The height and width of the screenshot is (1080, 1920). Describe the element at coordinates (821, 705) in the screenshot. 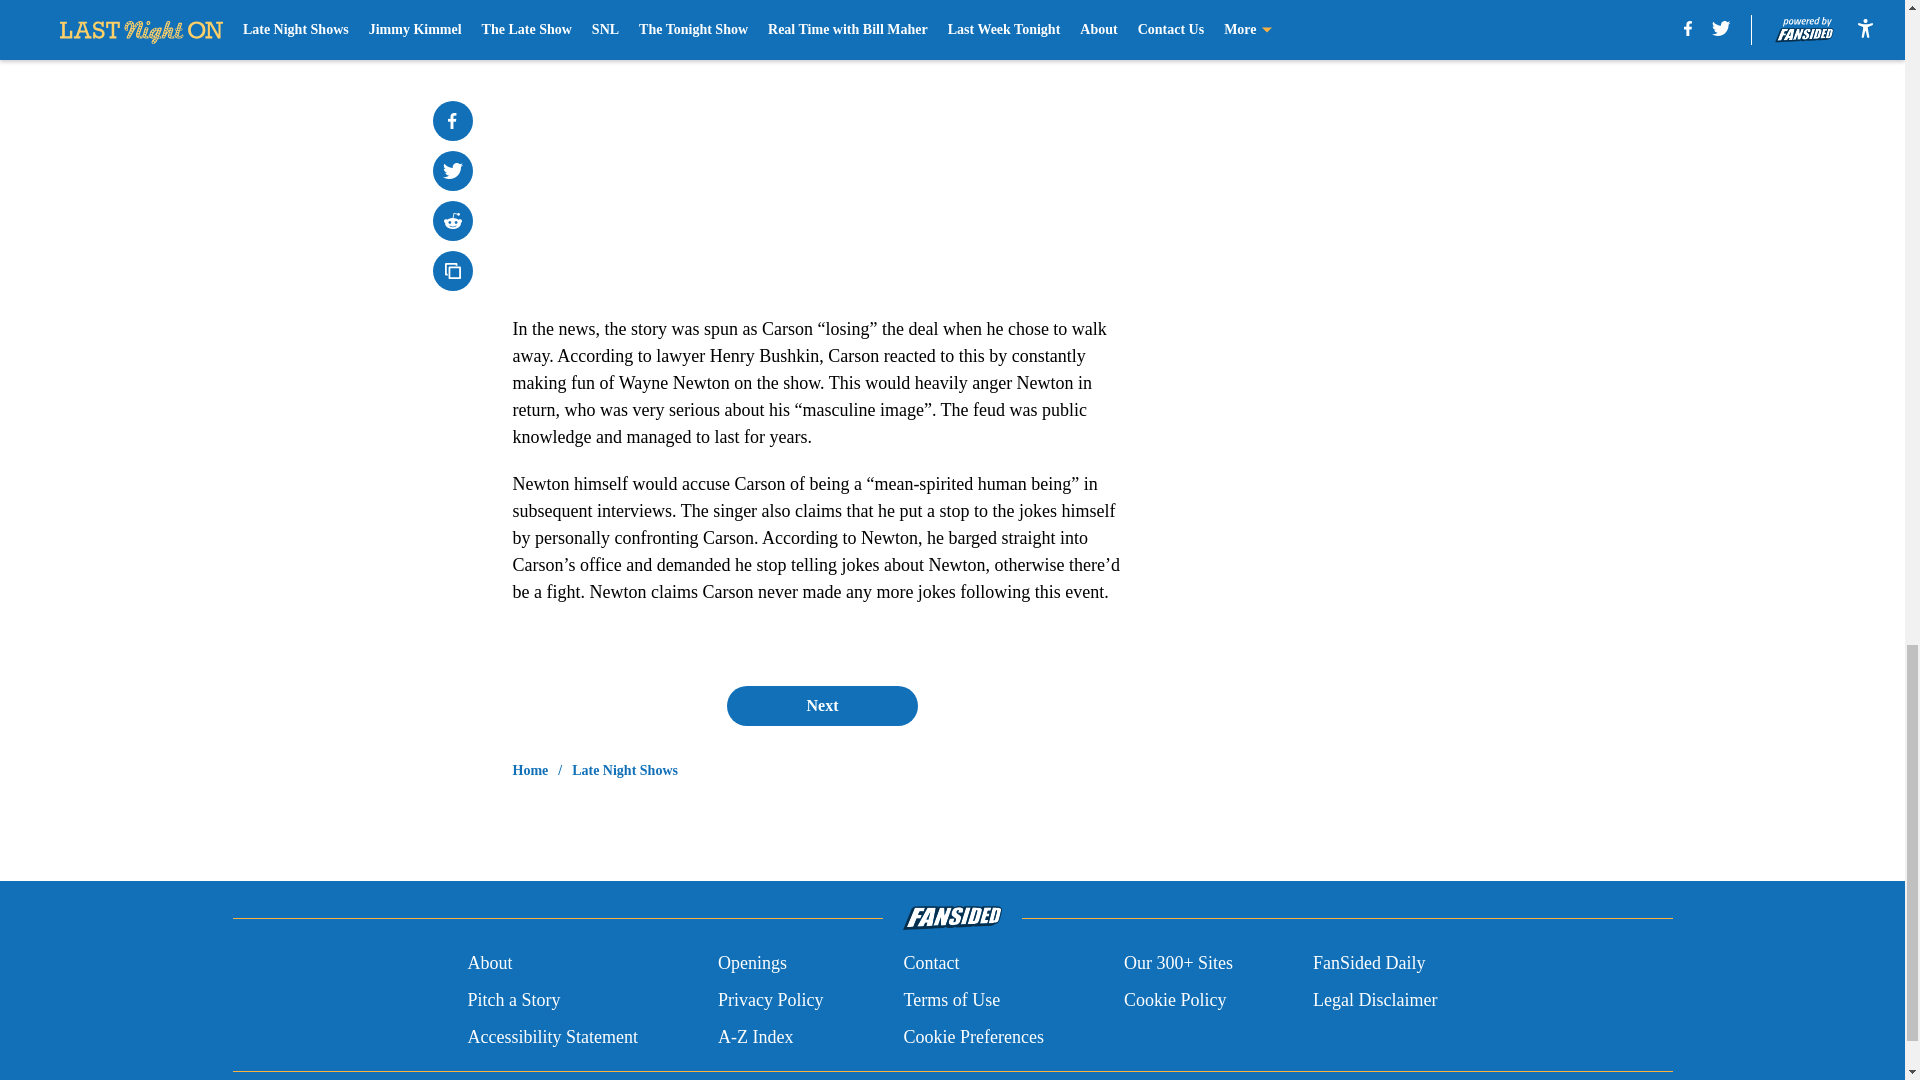

I see `Next` at that location.